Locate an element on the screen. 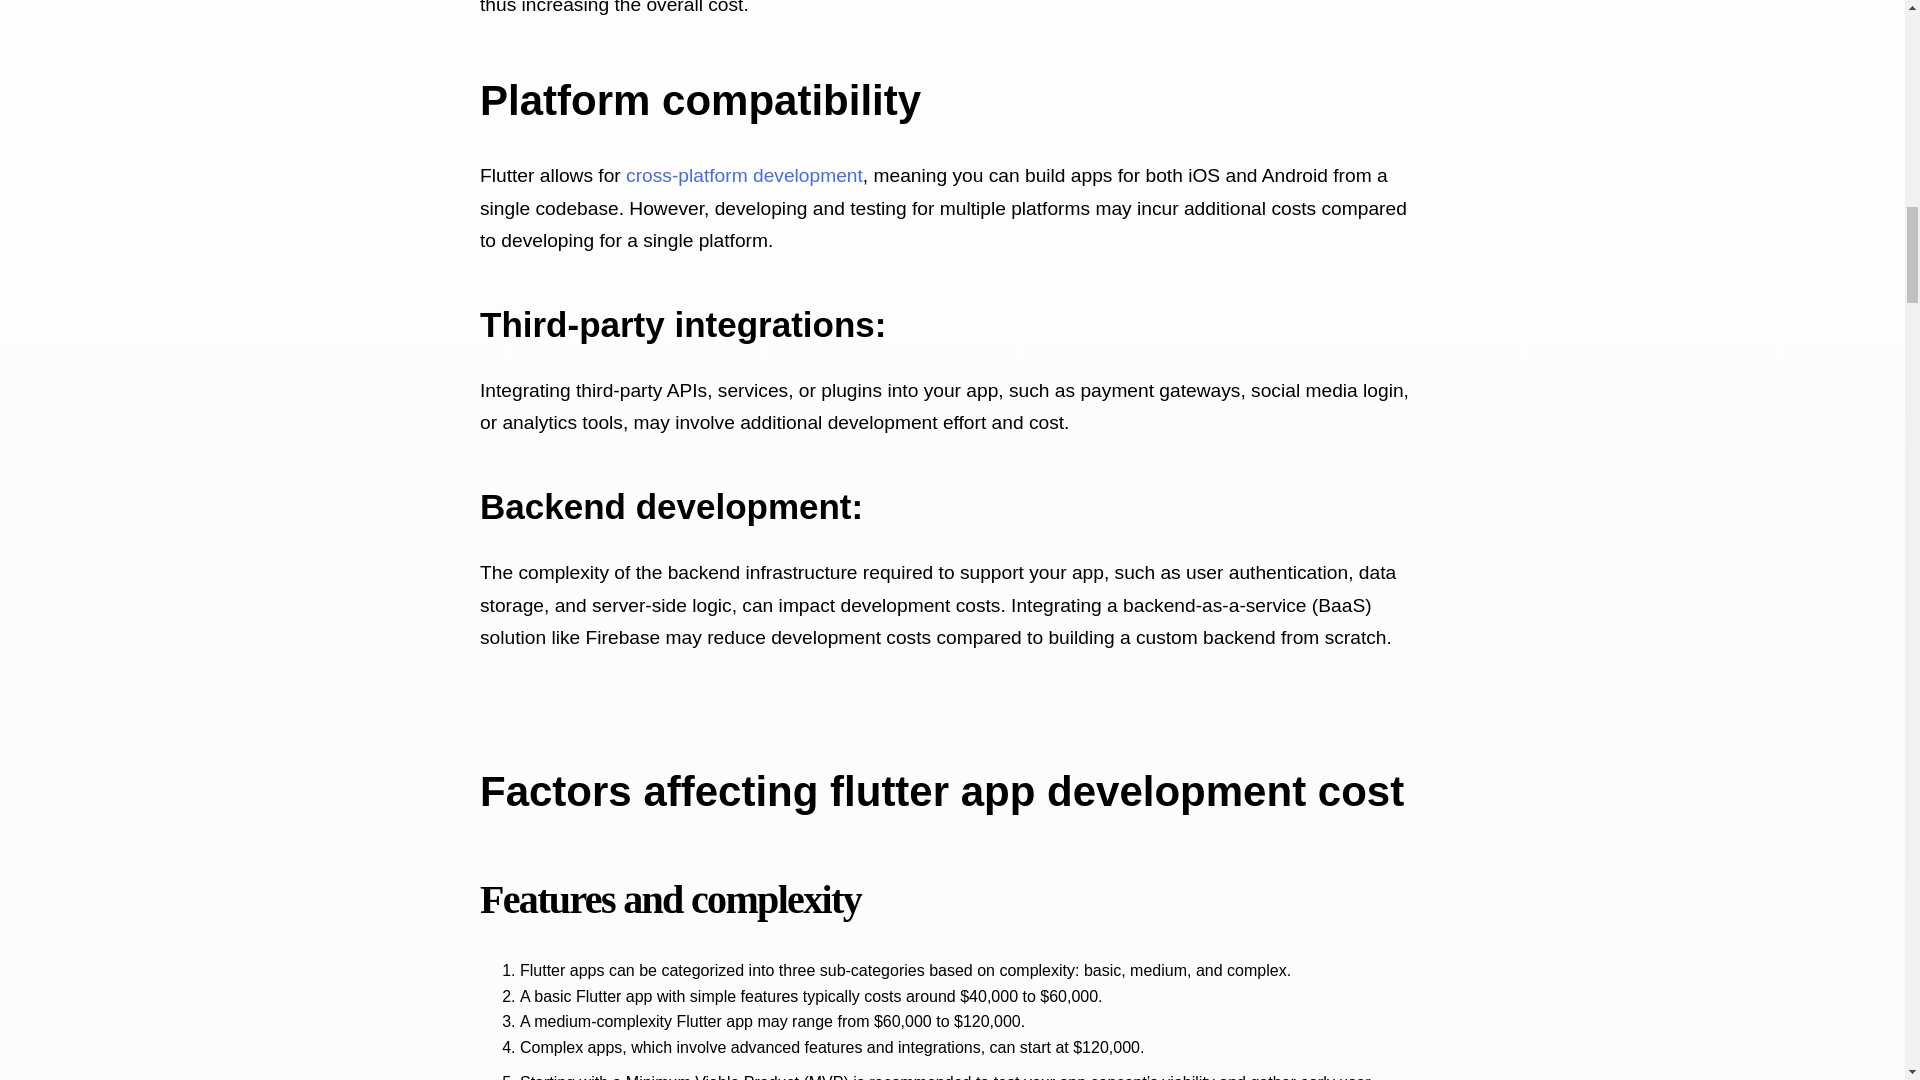 The width and height of the screenshot is (1920, 1080). cross-platform development is located at coordinates (744, 175).